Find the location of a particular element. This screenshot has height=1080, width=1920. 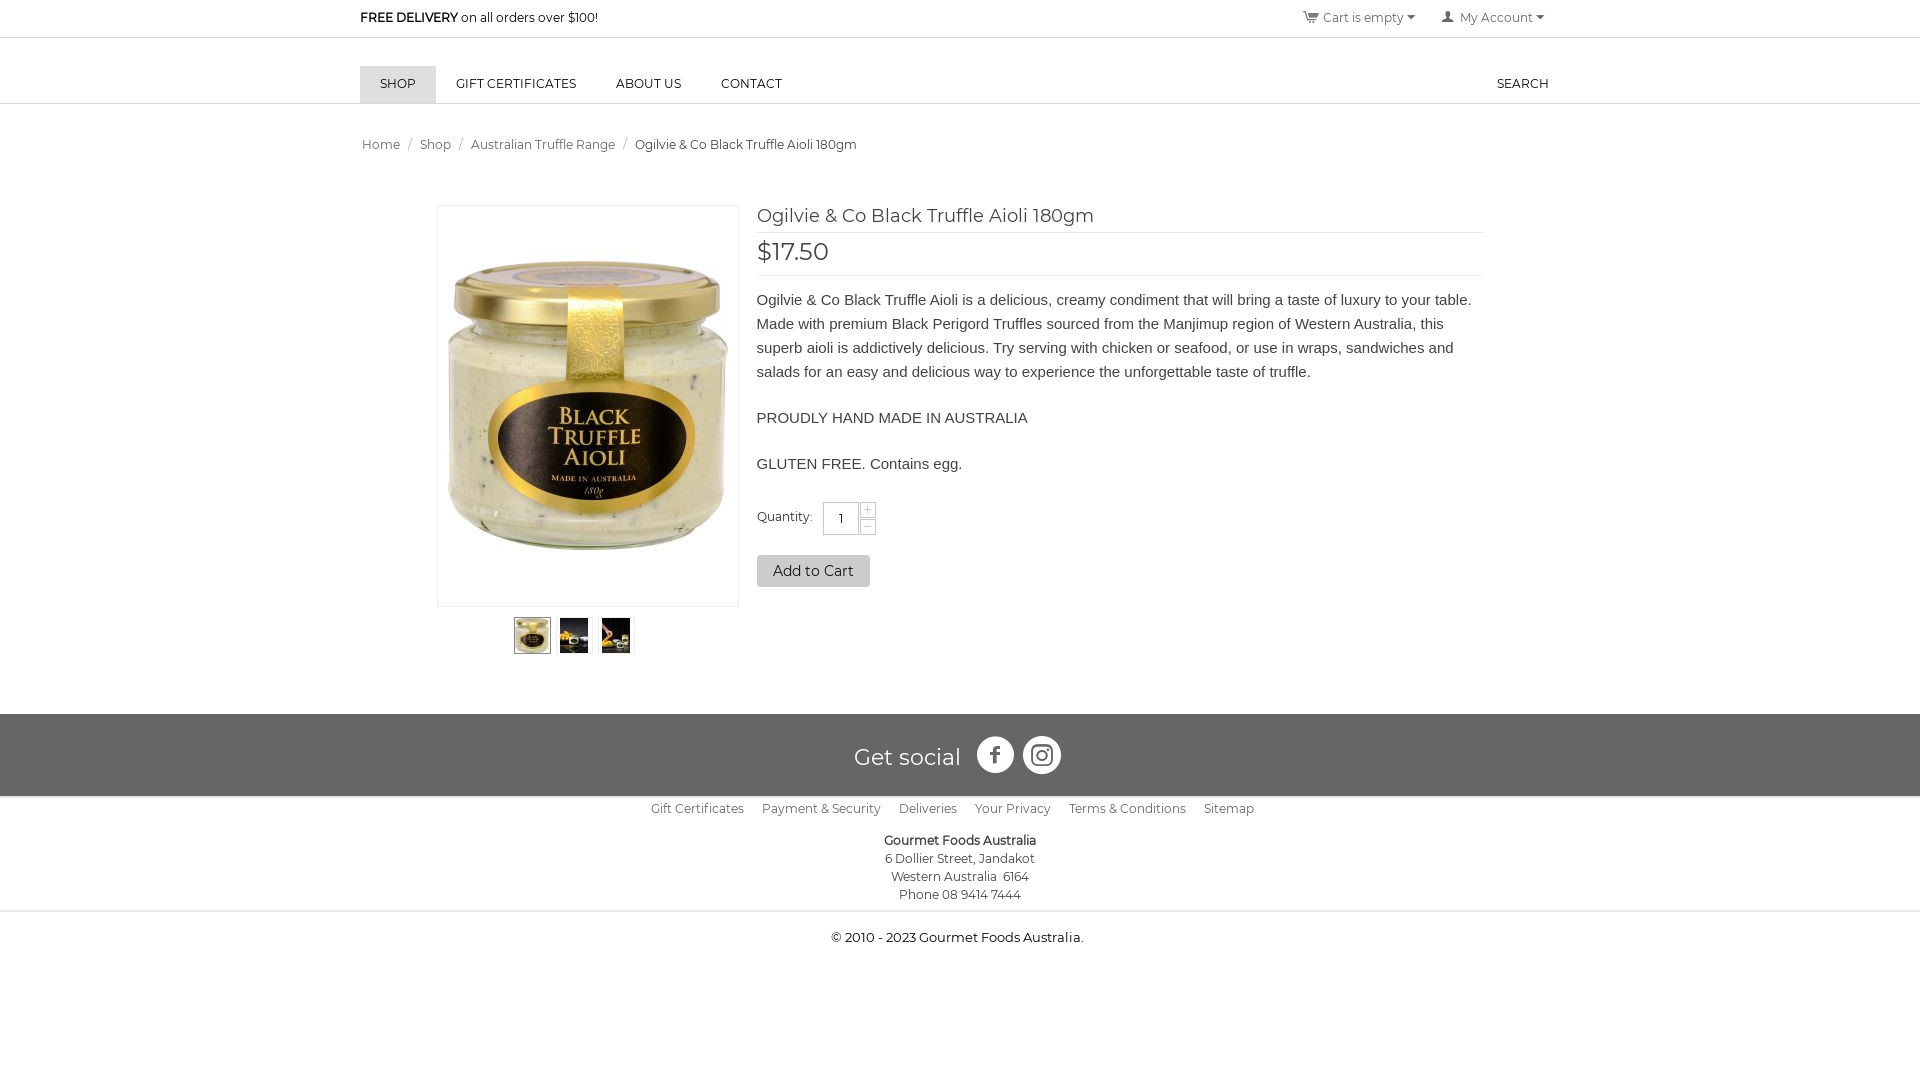

CONTACT is located at coordinates (752, 84).